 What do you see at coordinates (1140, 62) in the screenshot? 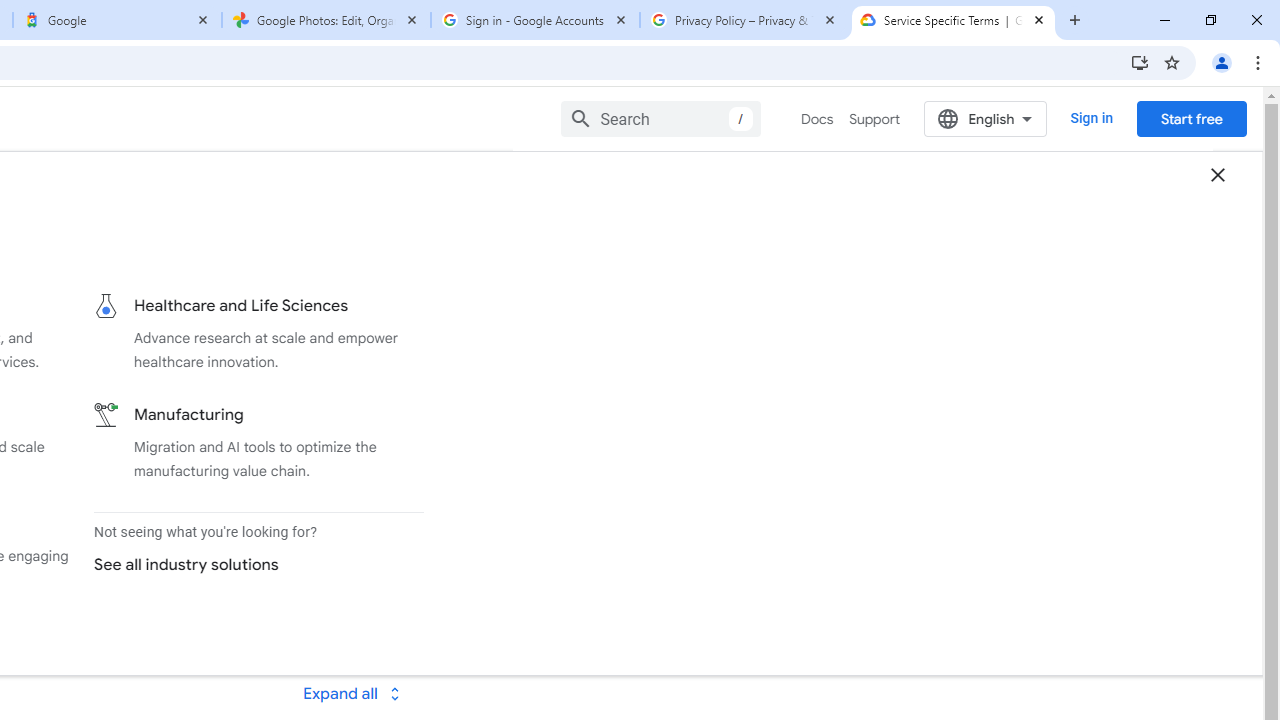
I see `Install Google Cloud` at bounding box center [1140, 62].